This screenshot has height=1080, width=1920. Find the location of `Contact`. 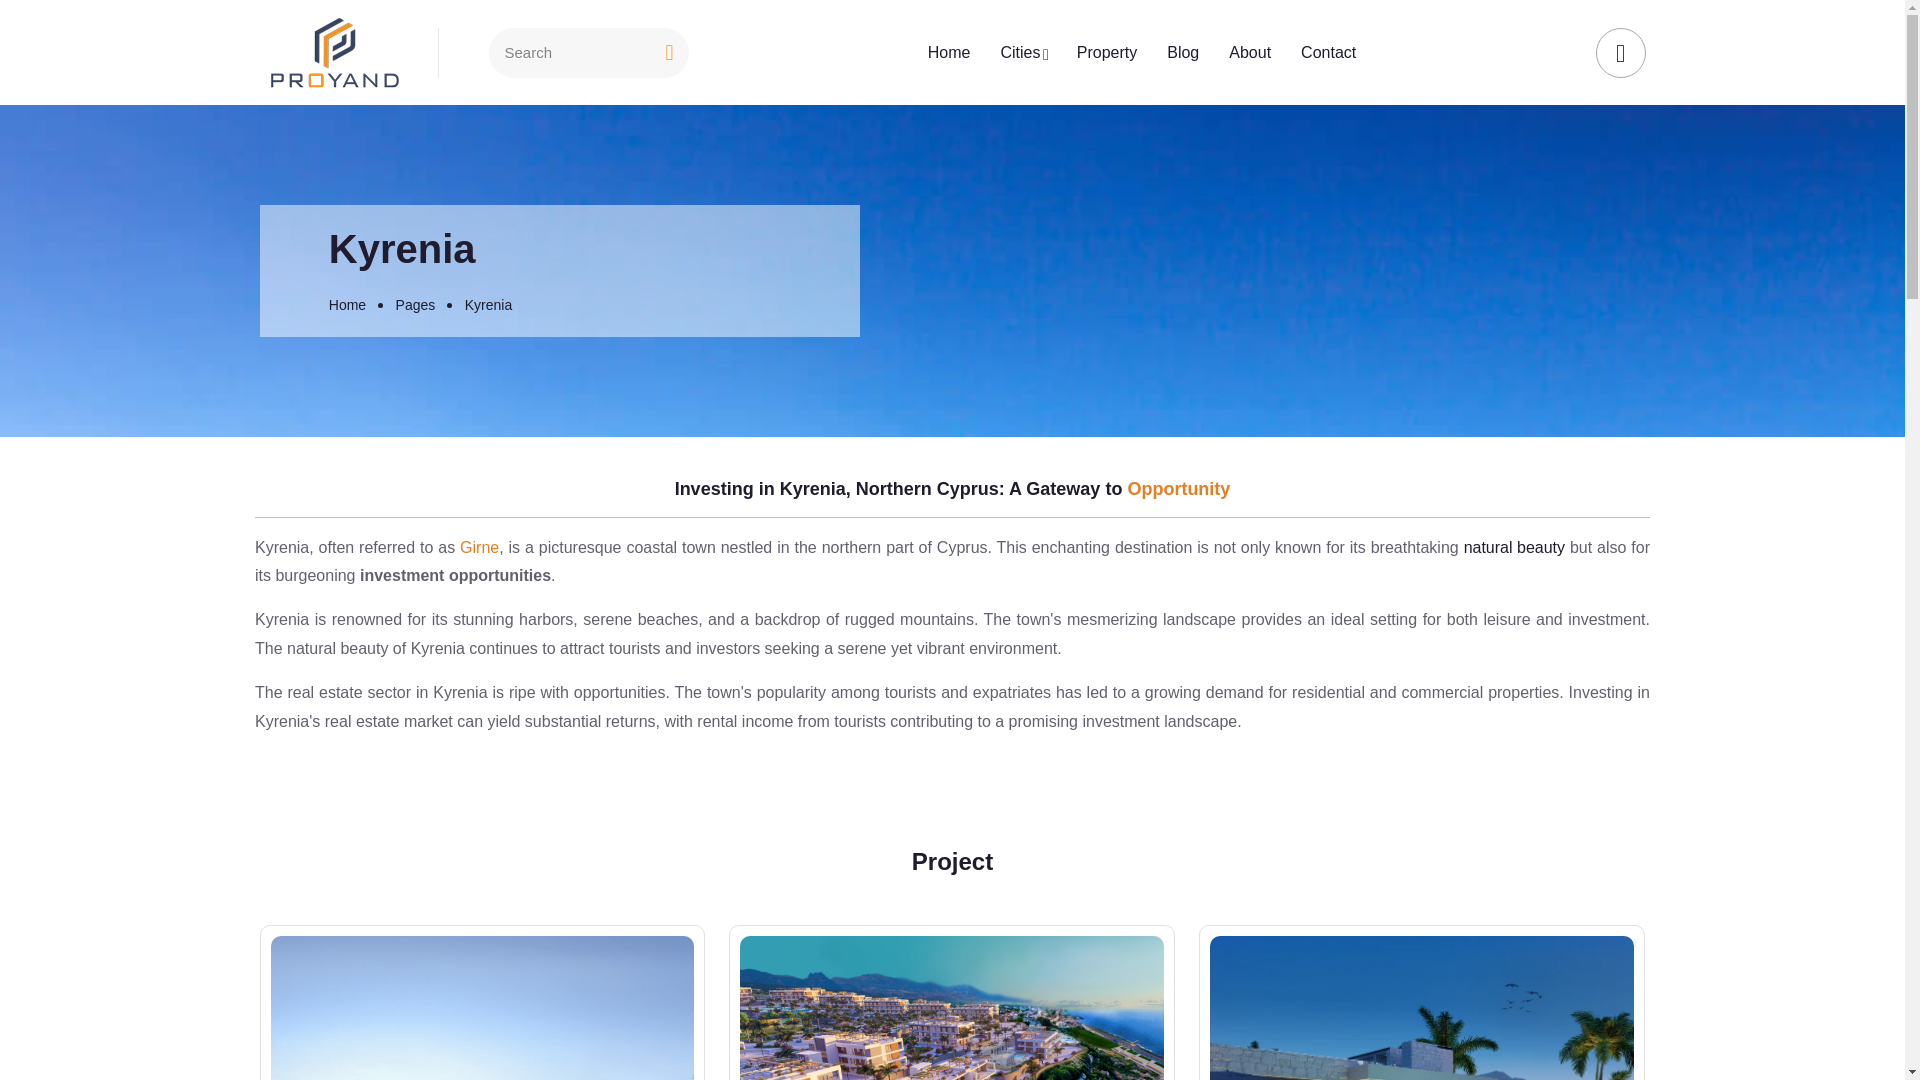

Contact is located at coordinates (1328, 52).